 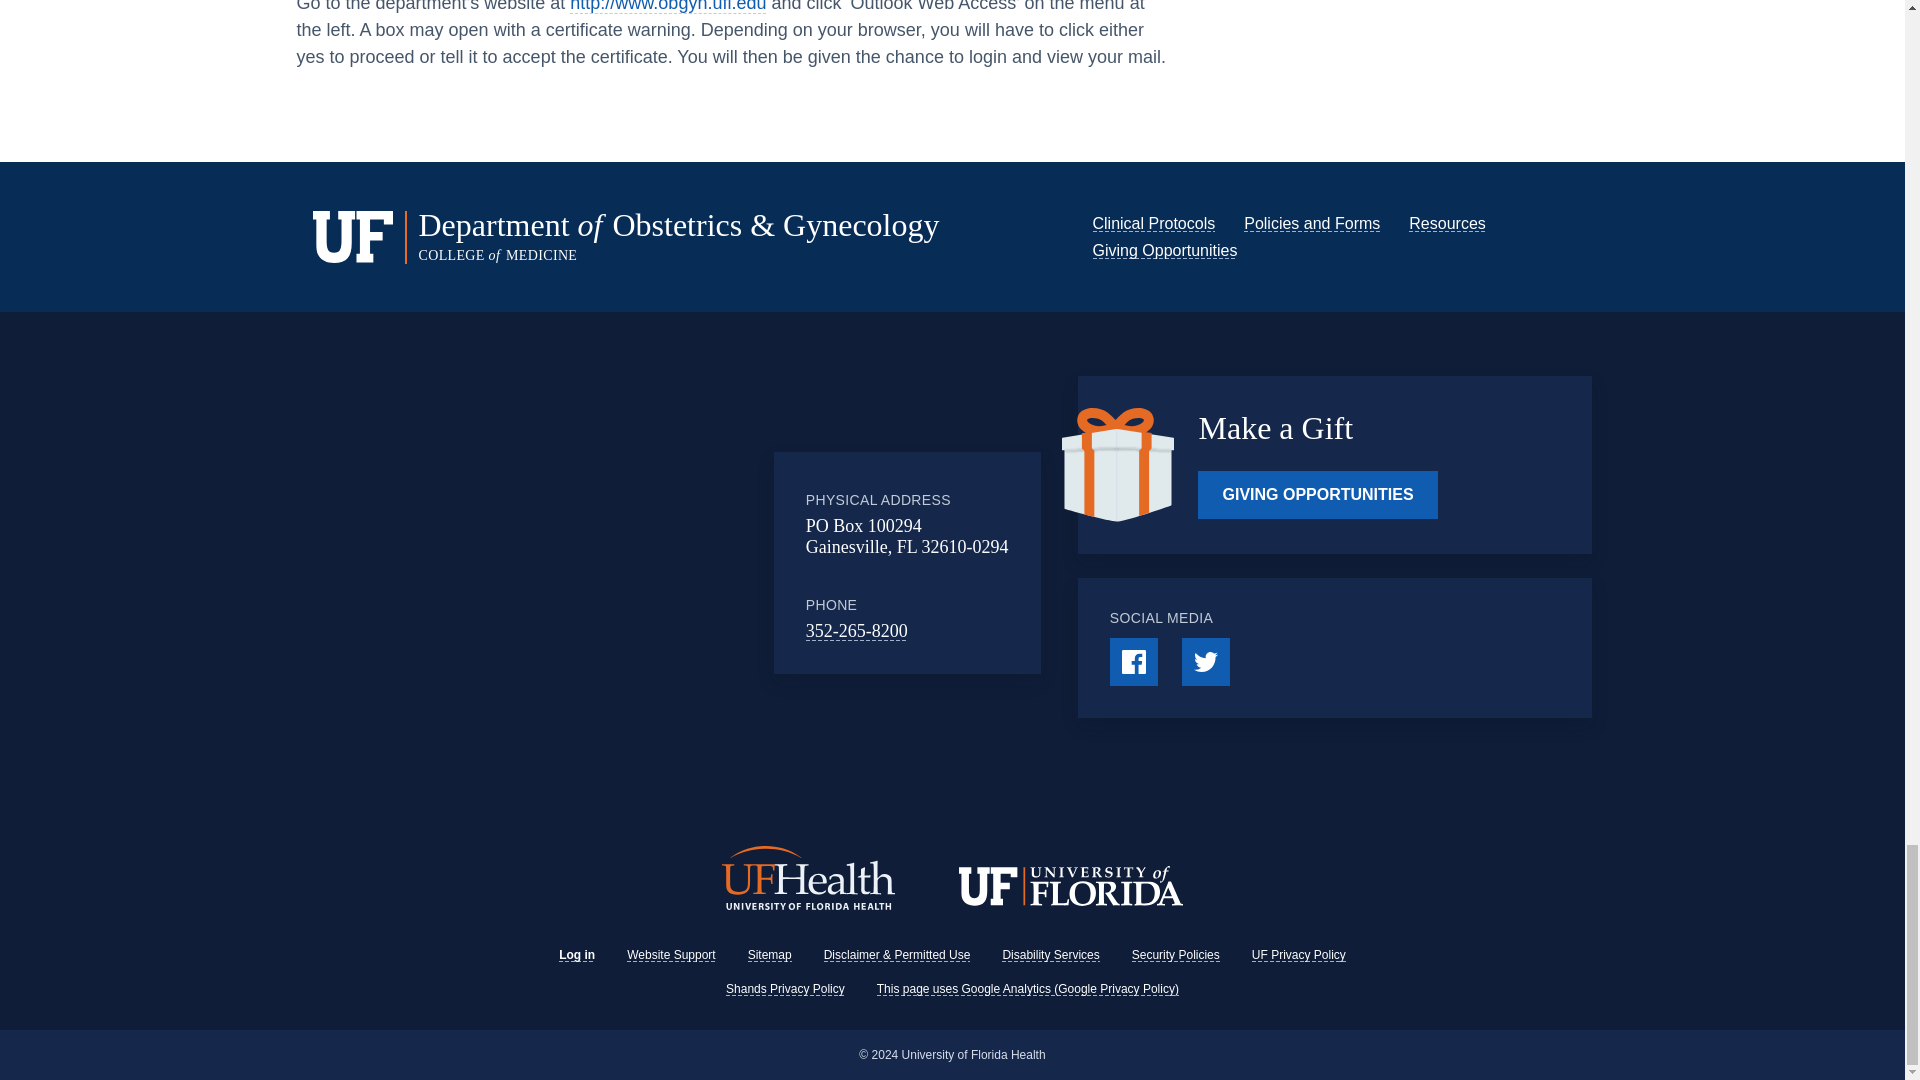 What do you see at coordinates (610, 563) in the screenshot?
I see `Google Maps Embed` at bounding box center [610, 563].